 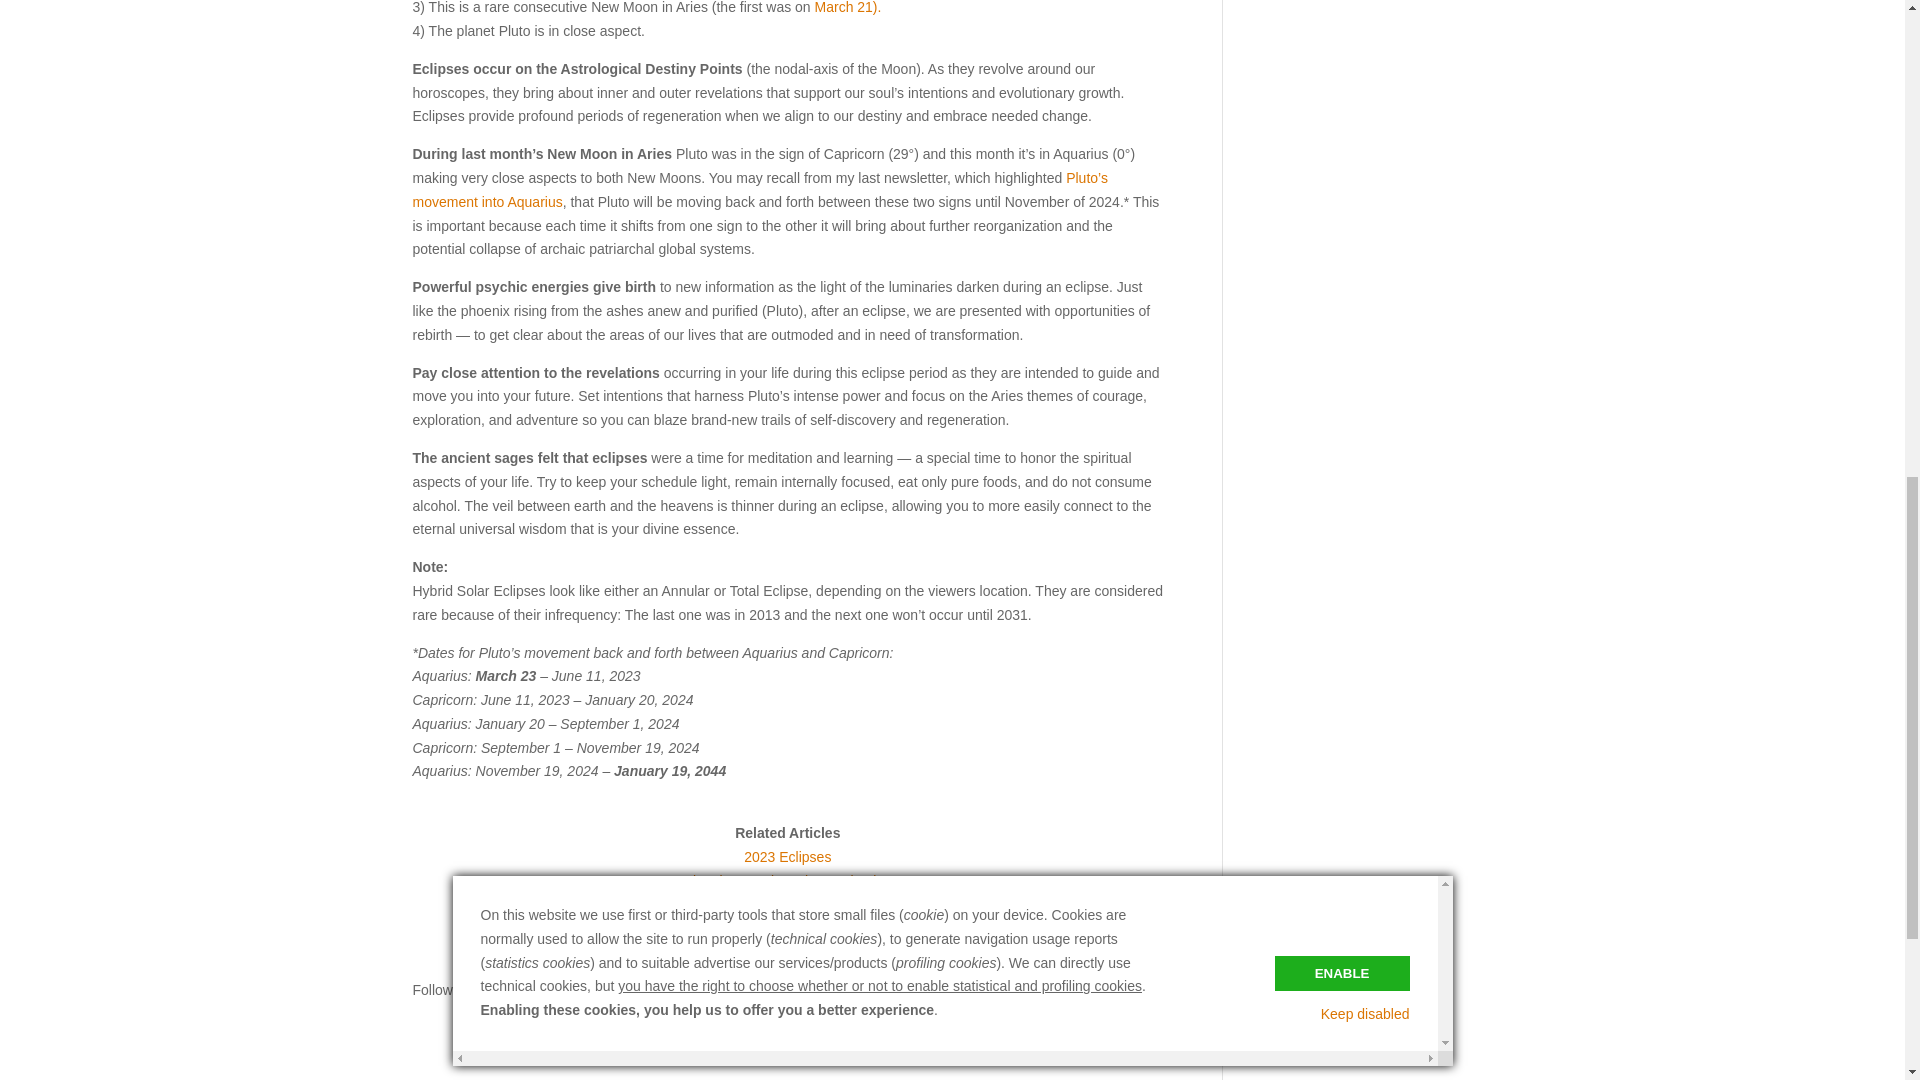 I want to click on Twitter, so click(x=772, y=1018).